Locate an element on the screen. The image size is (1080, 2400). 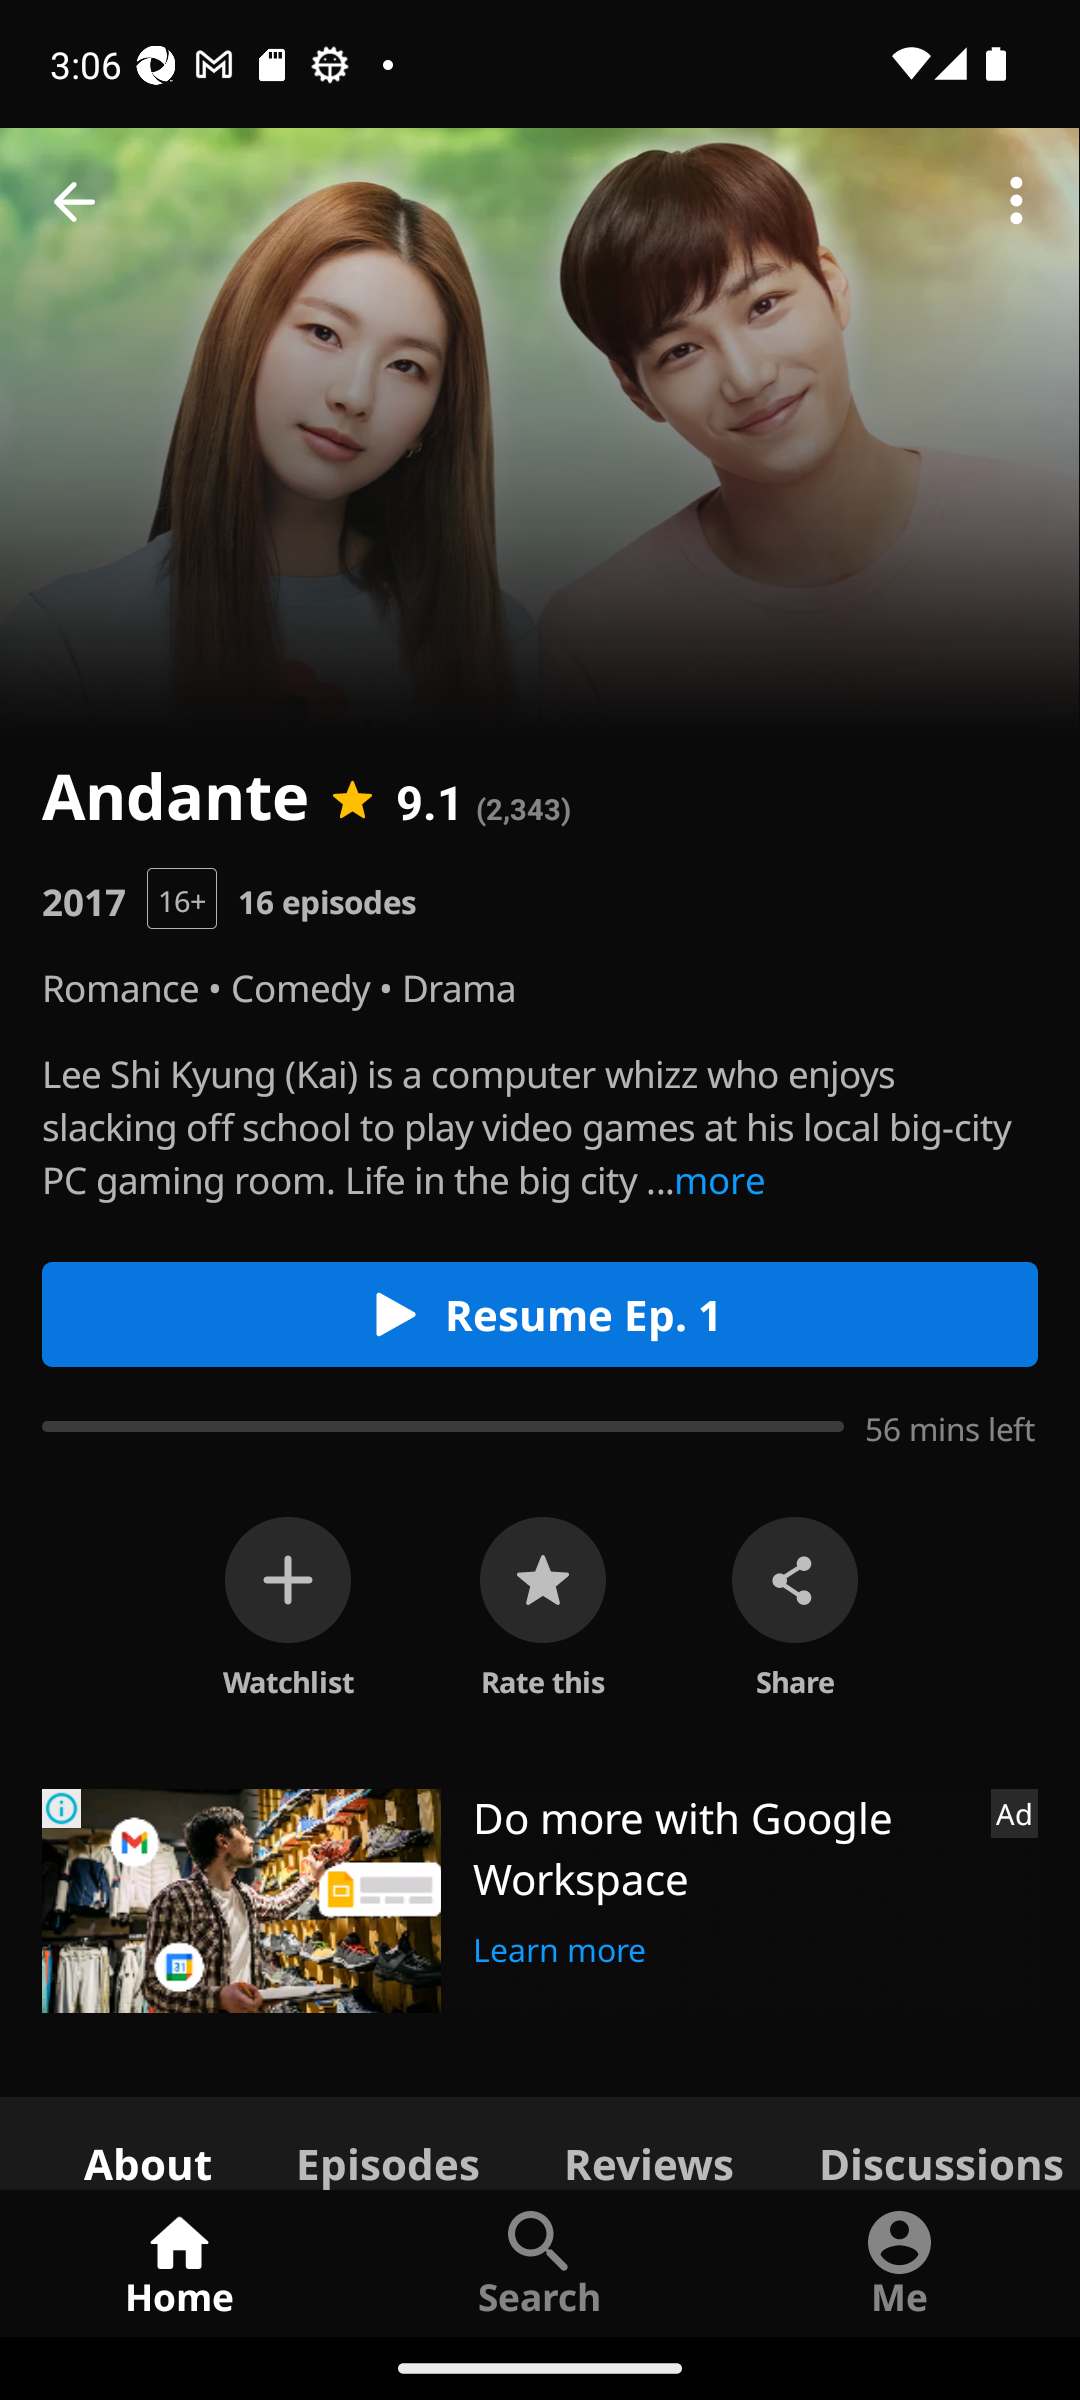
Discussions is located at coordinates (928, 2142).